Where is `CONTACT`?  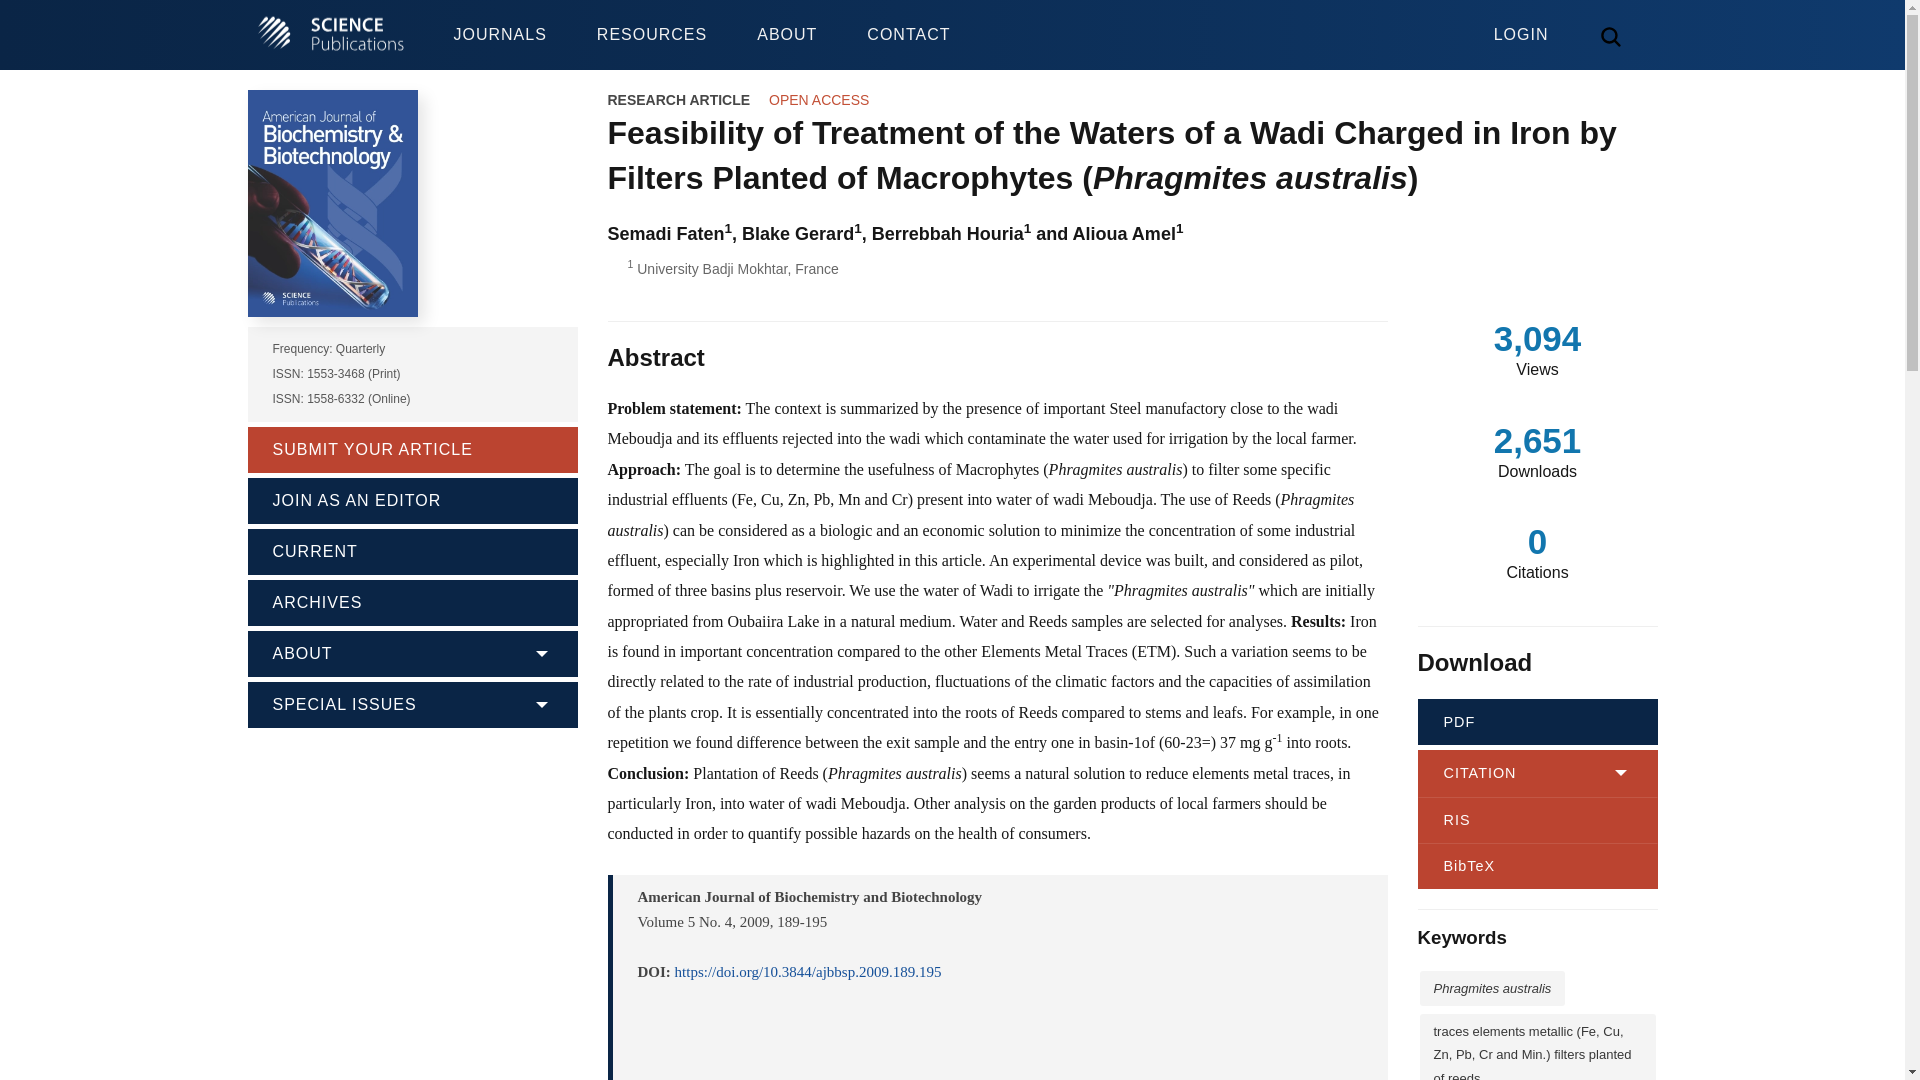 CONTACT is located at coordinates (908, 35).